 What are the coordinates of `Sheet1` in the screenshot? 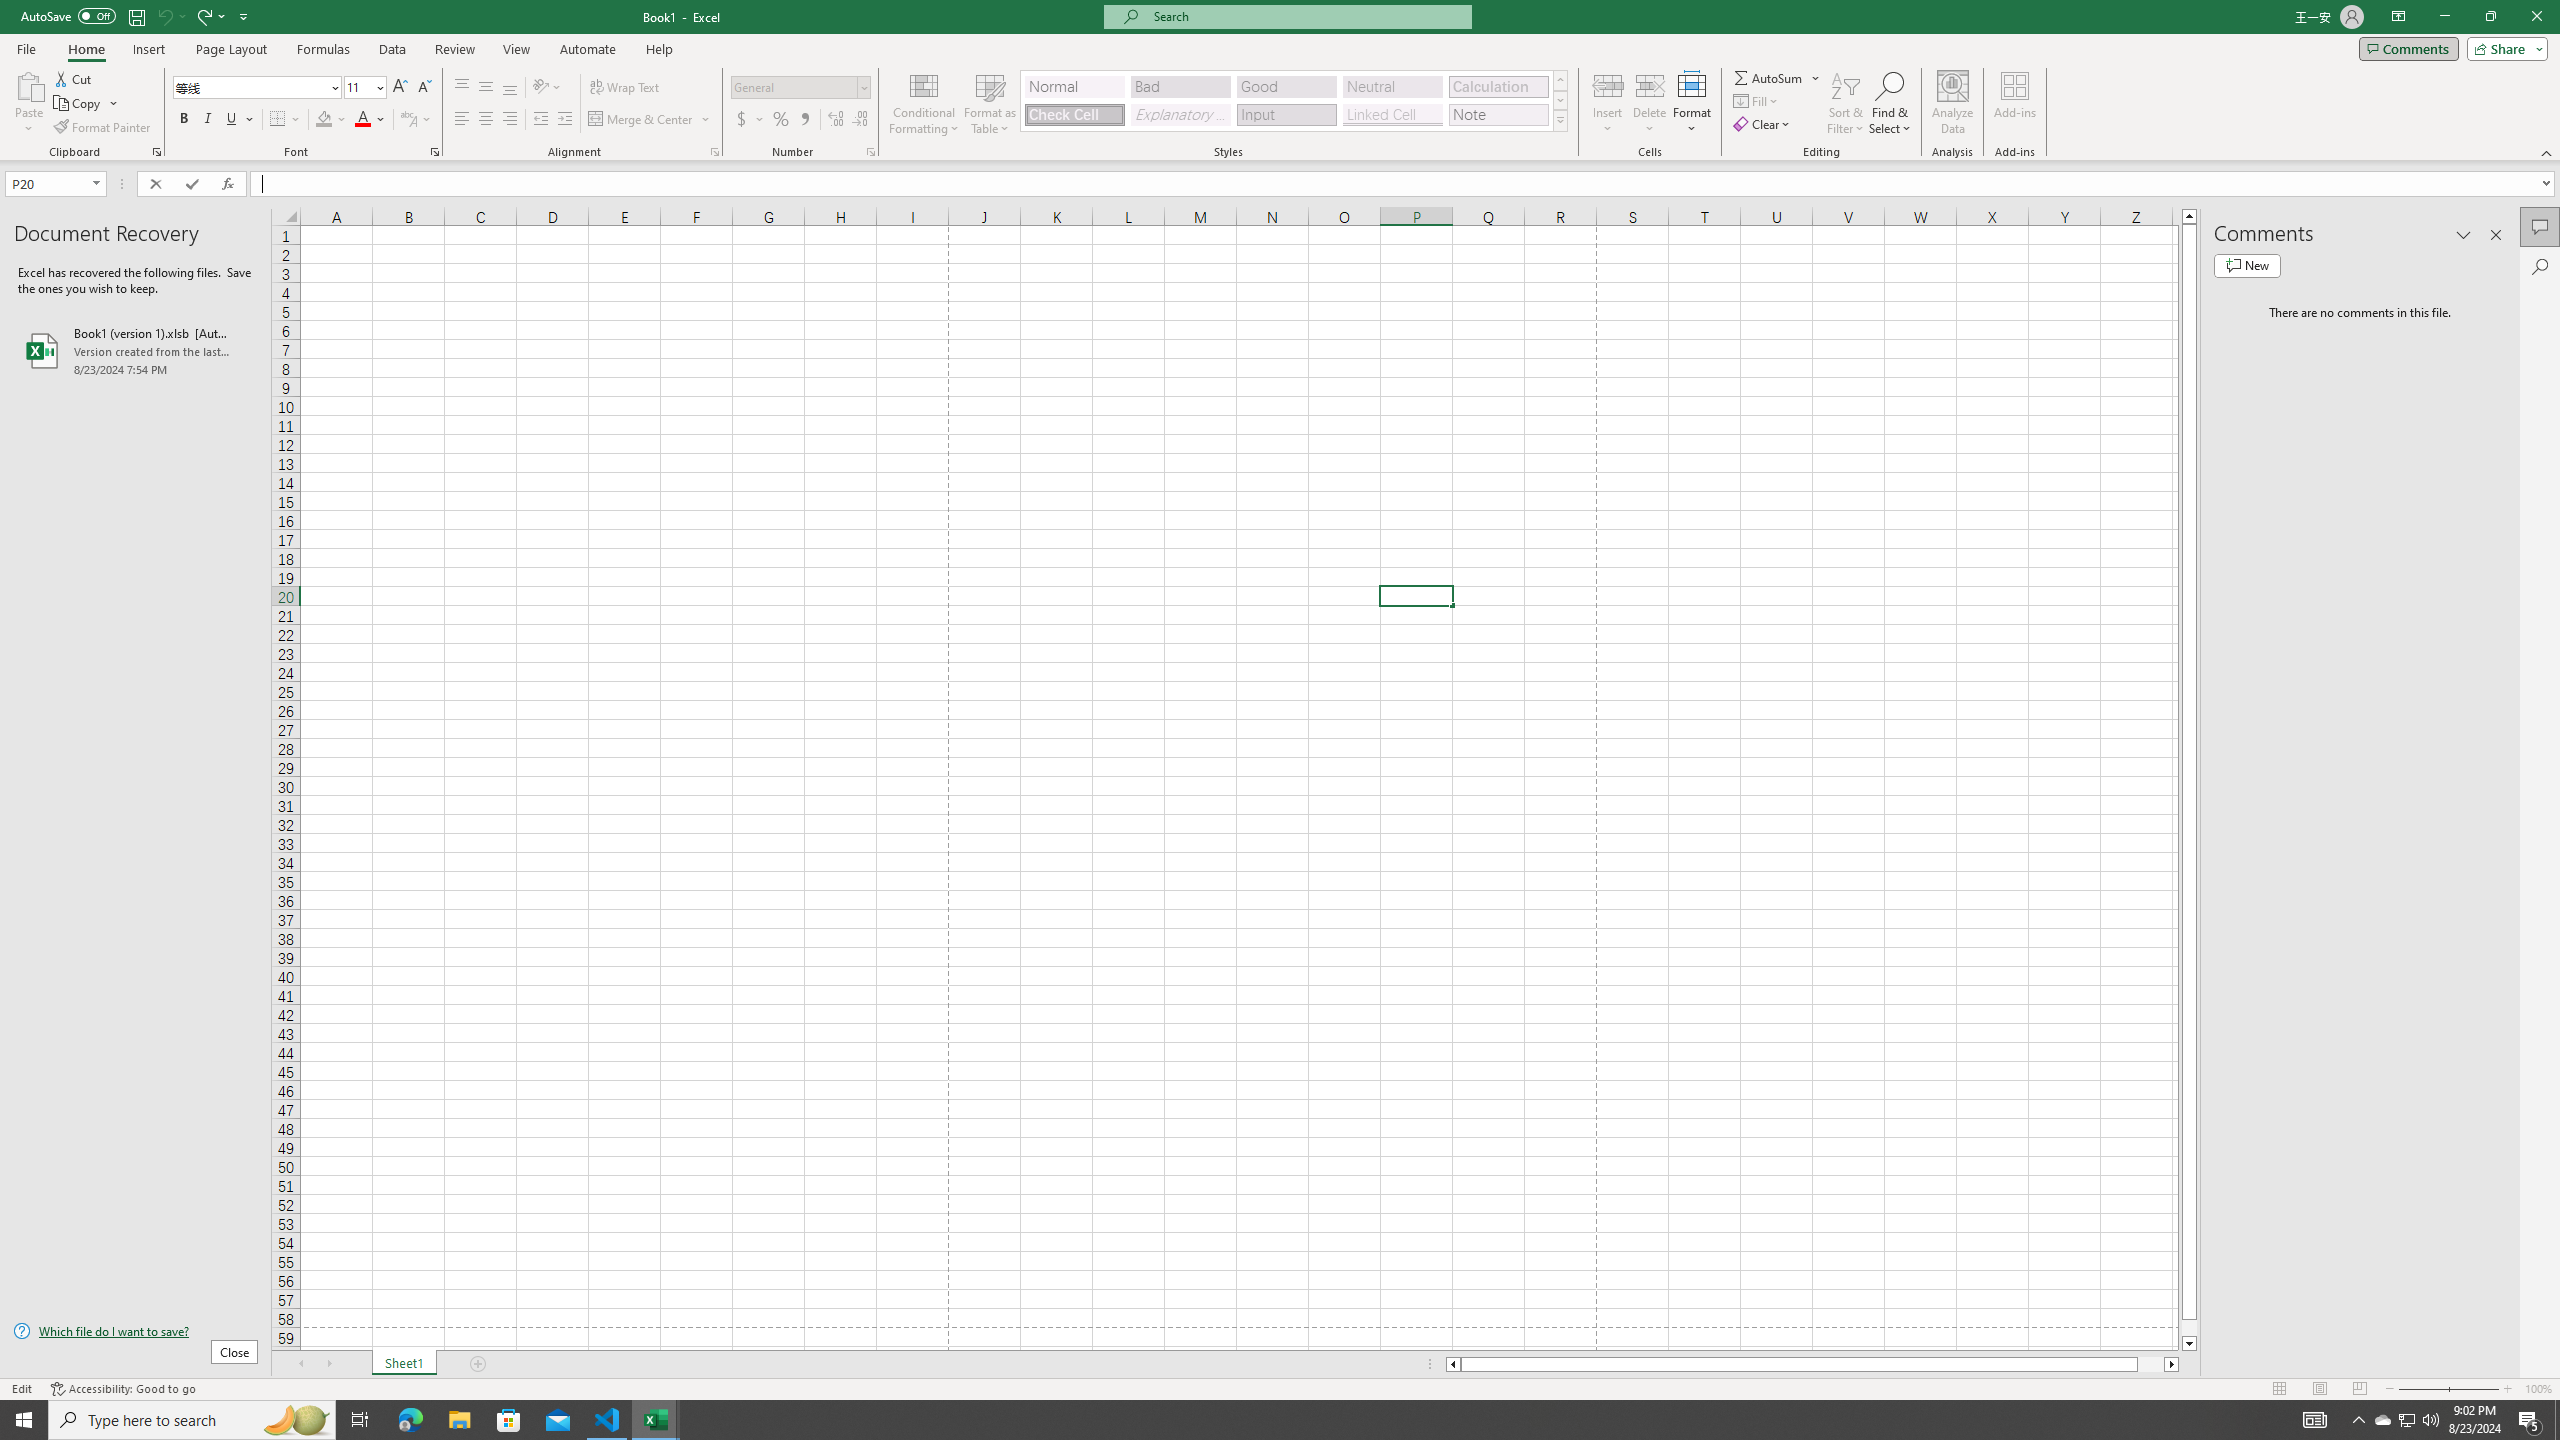 It's located at (404, 1364).